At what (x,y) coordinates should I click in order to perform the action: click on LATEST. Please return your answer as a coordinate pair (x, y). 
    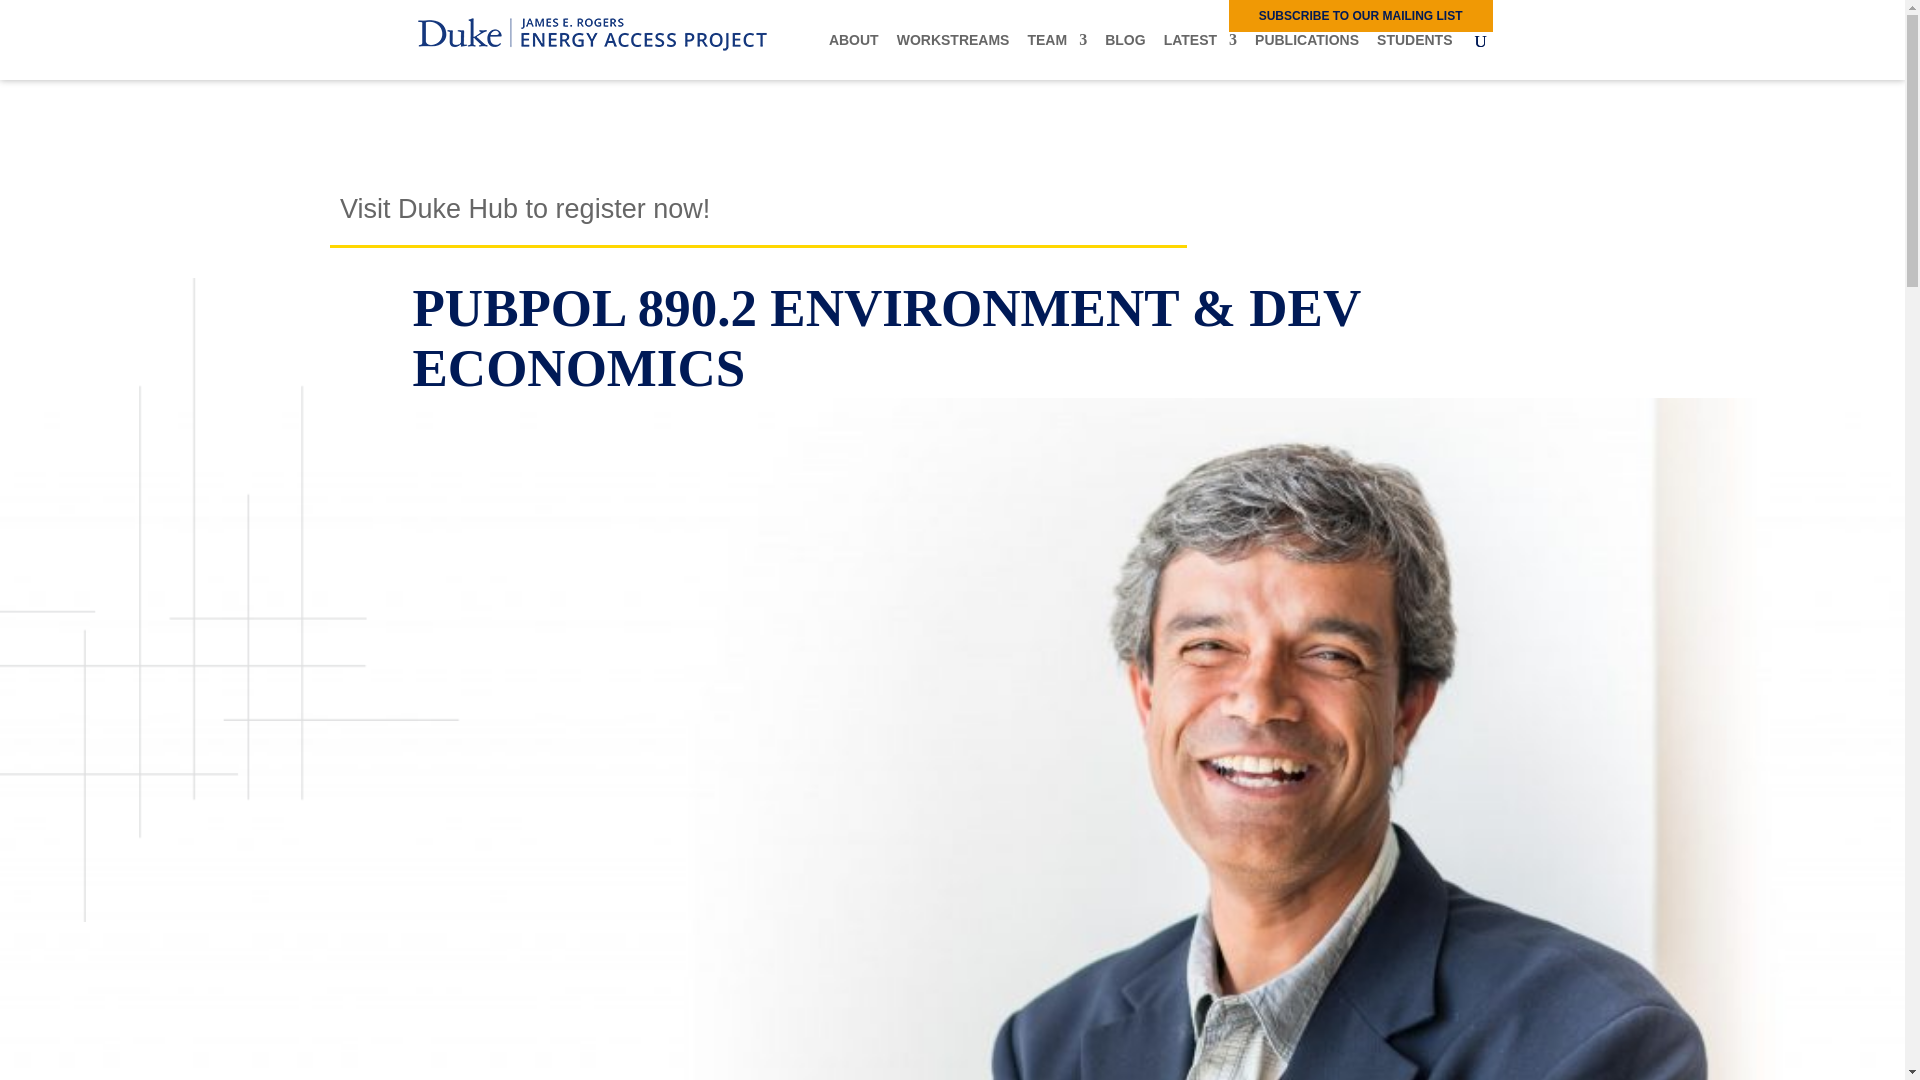
    Looking at the image, I should click on (1200, 56).